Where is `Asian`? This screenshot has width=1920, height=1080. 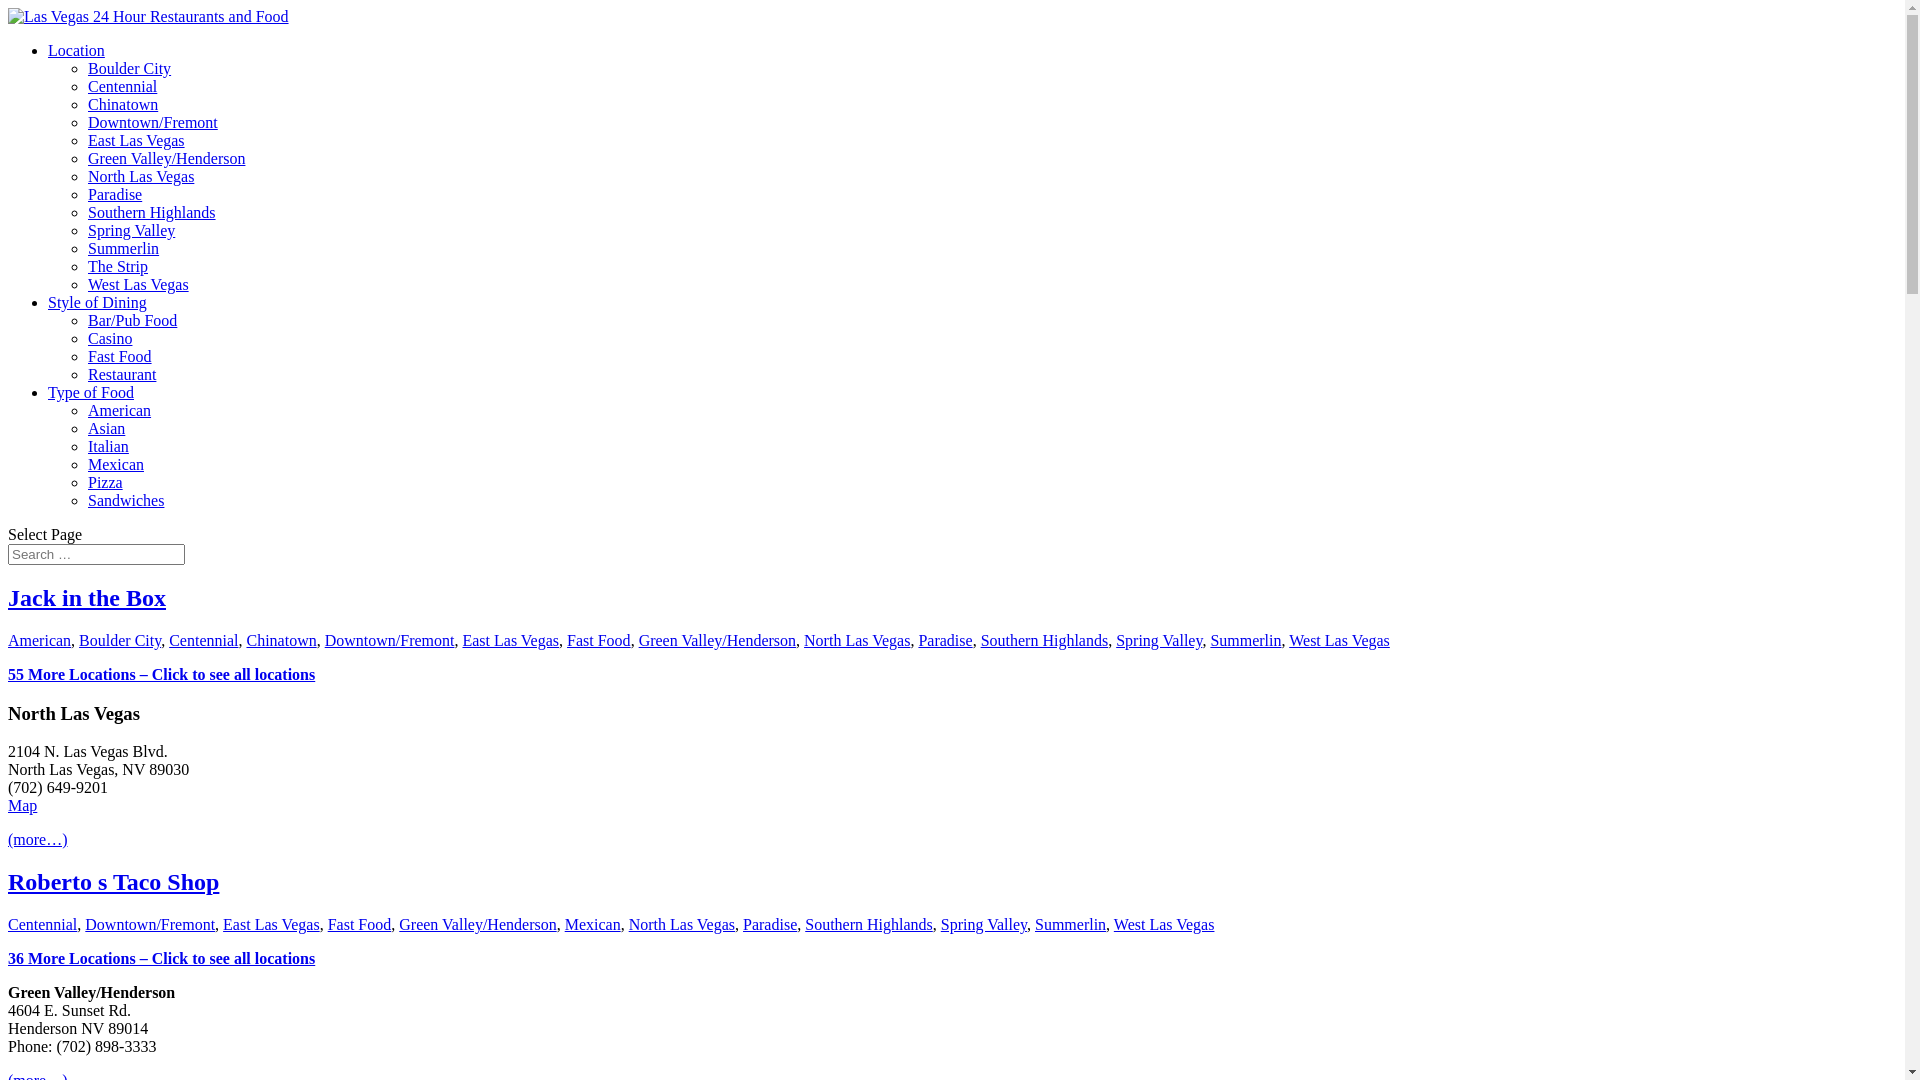 Asian is located at coordinates (106, 428).